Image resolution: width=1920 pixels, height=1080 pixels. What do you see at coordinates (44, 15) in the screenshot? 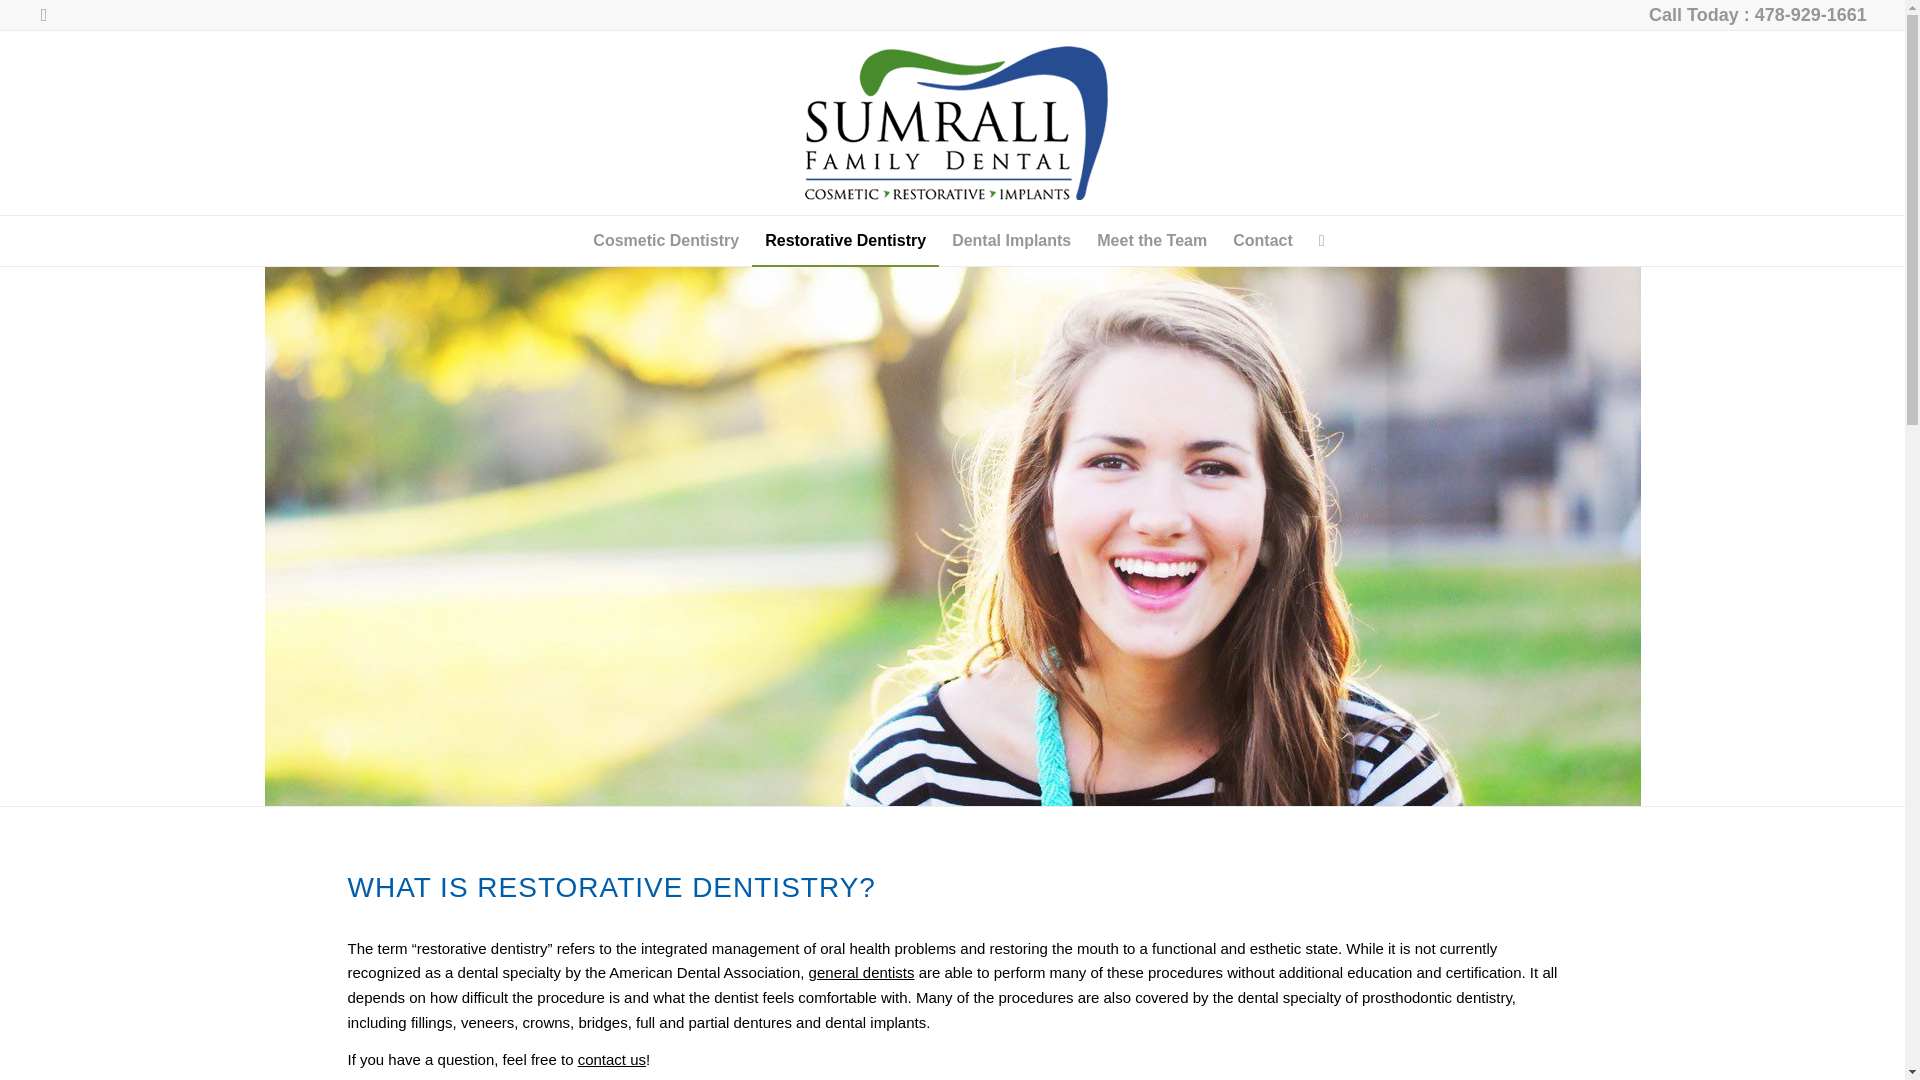
I see `Facebook` at bounding box center [44, 15].